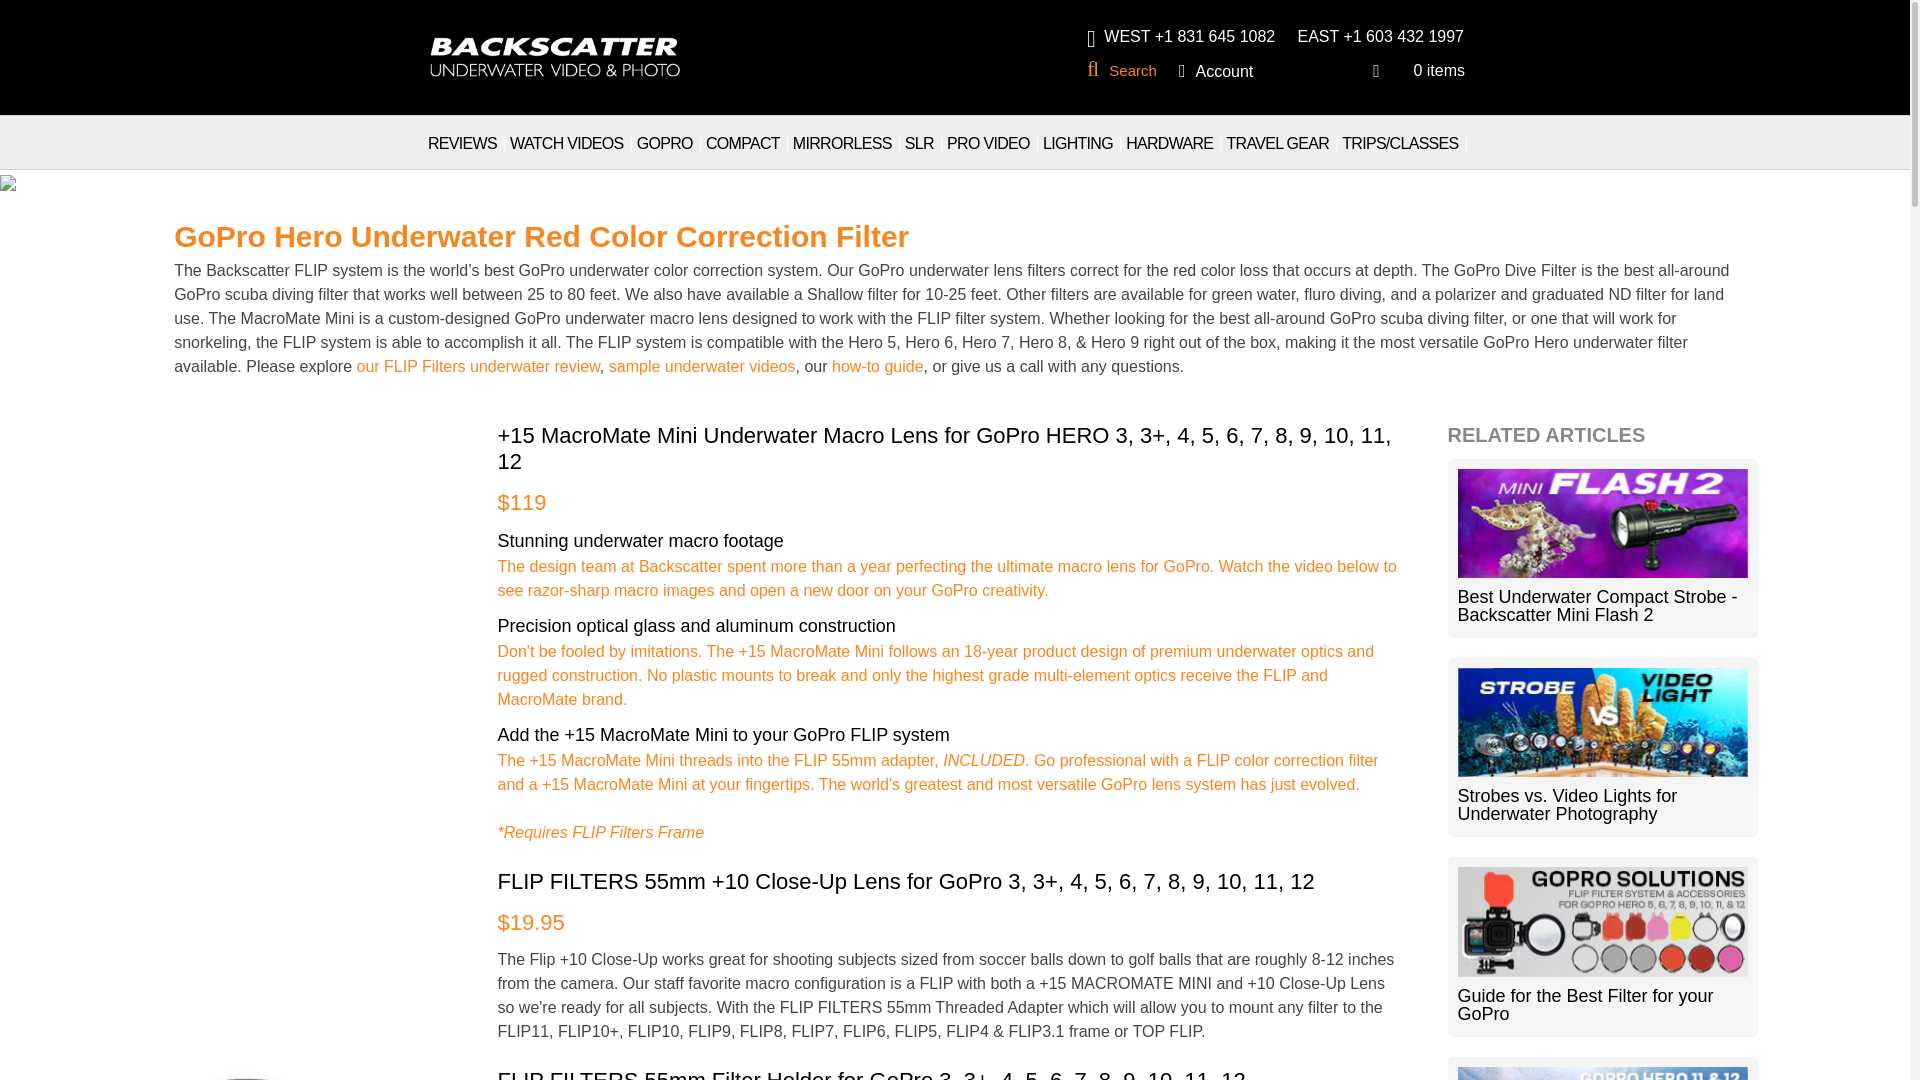 This screenshot has height=1080, width=1920. What do you see at coordinates (702, 366) in the screenshot?
I see `sample underwater videos` at bounding box center [702, 366].